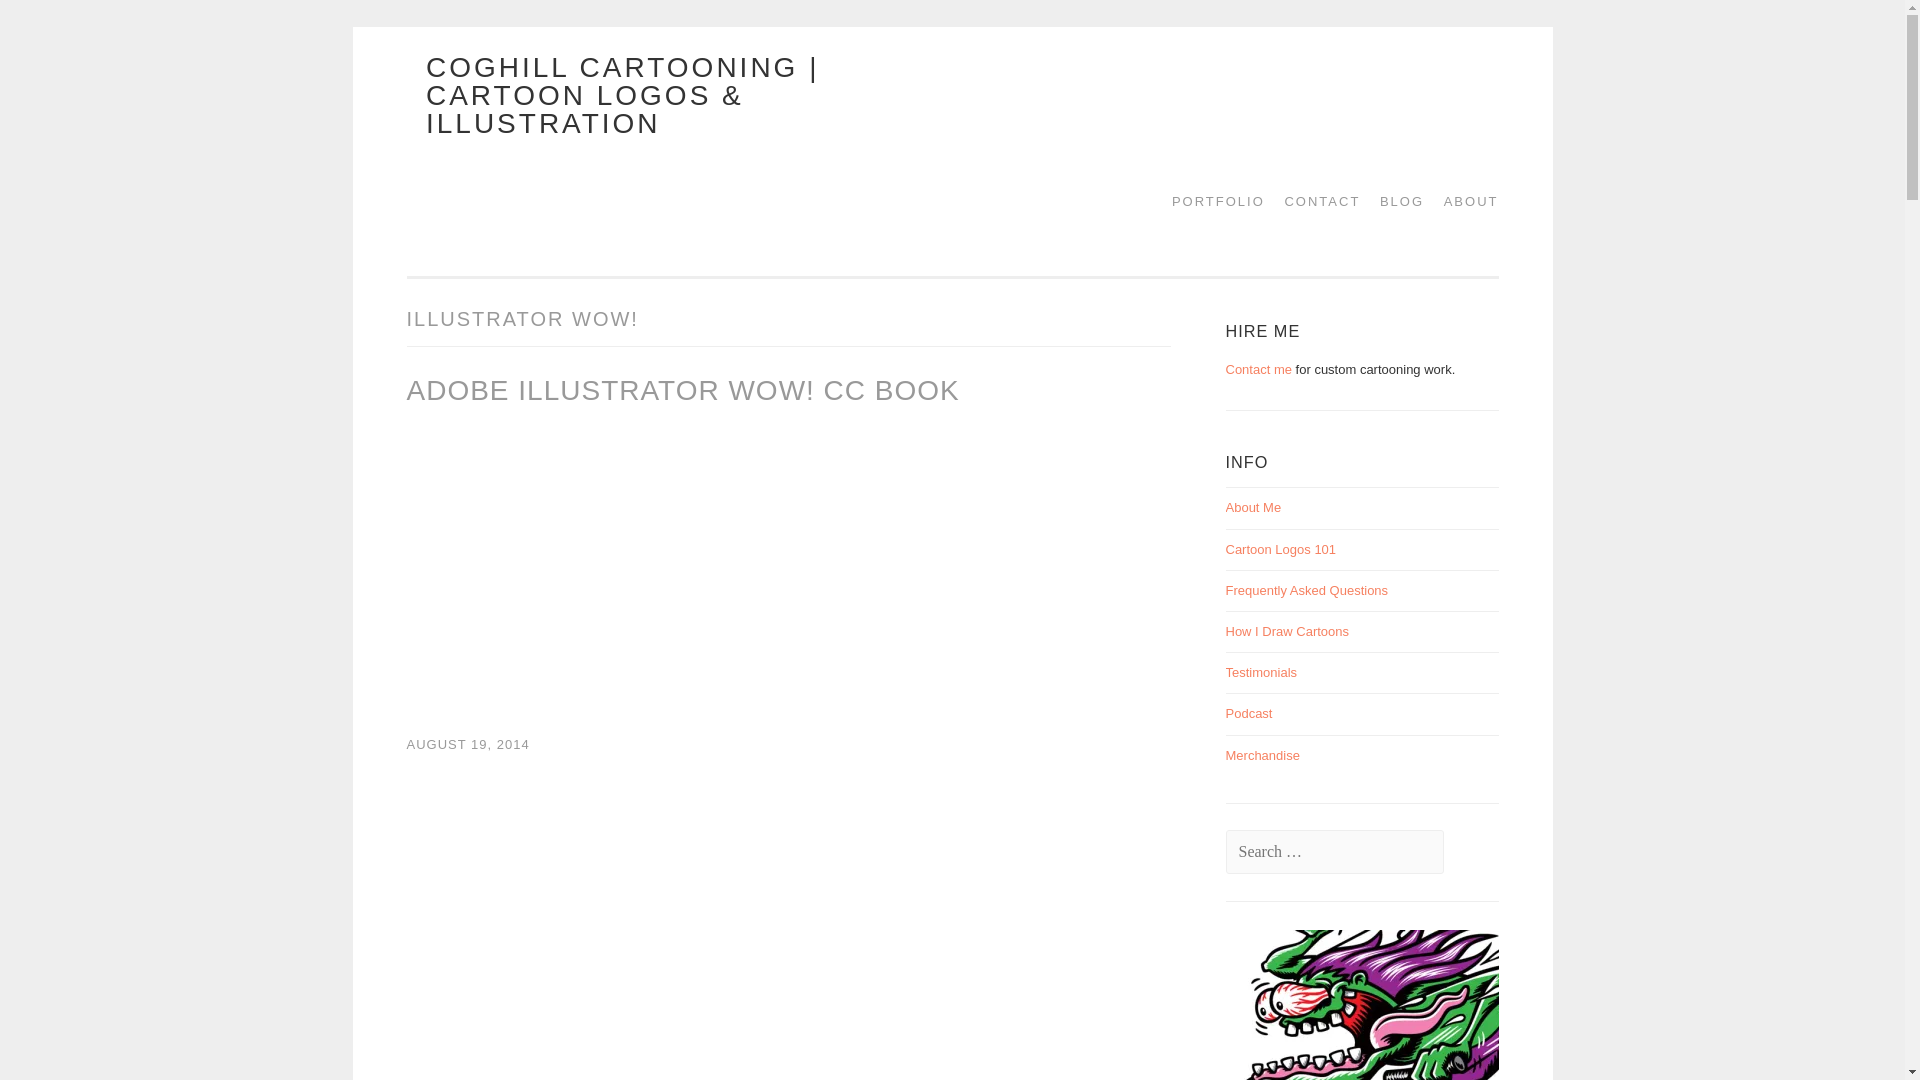  I want to click on ADOBE ILLUSTRATOR WOW! CC BOOK, so click(682, 390).